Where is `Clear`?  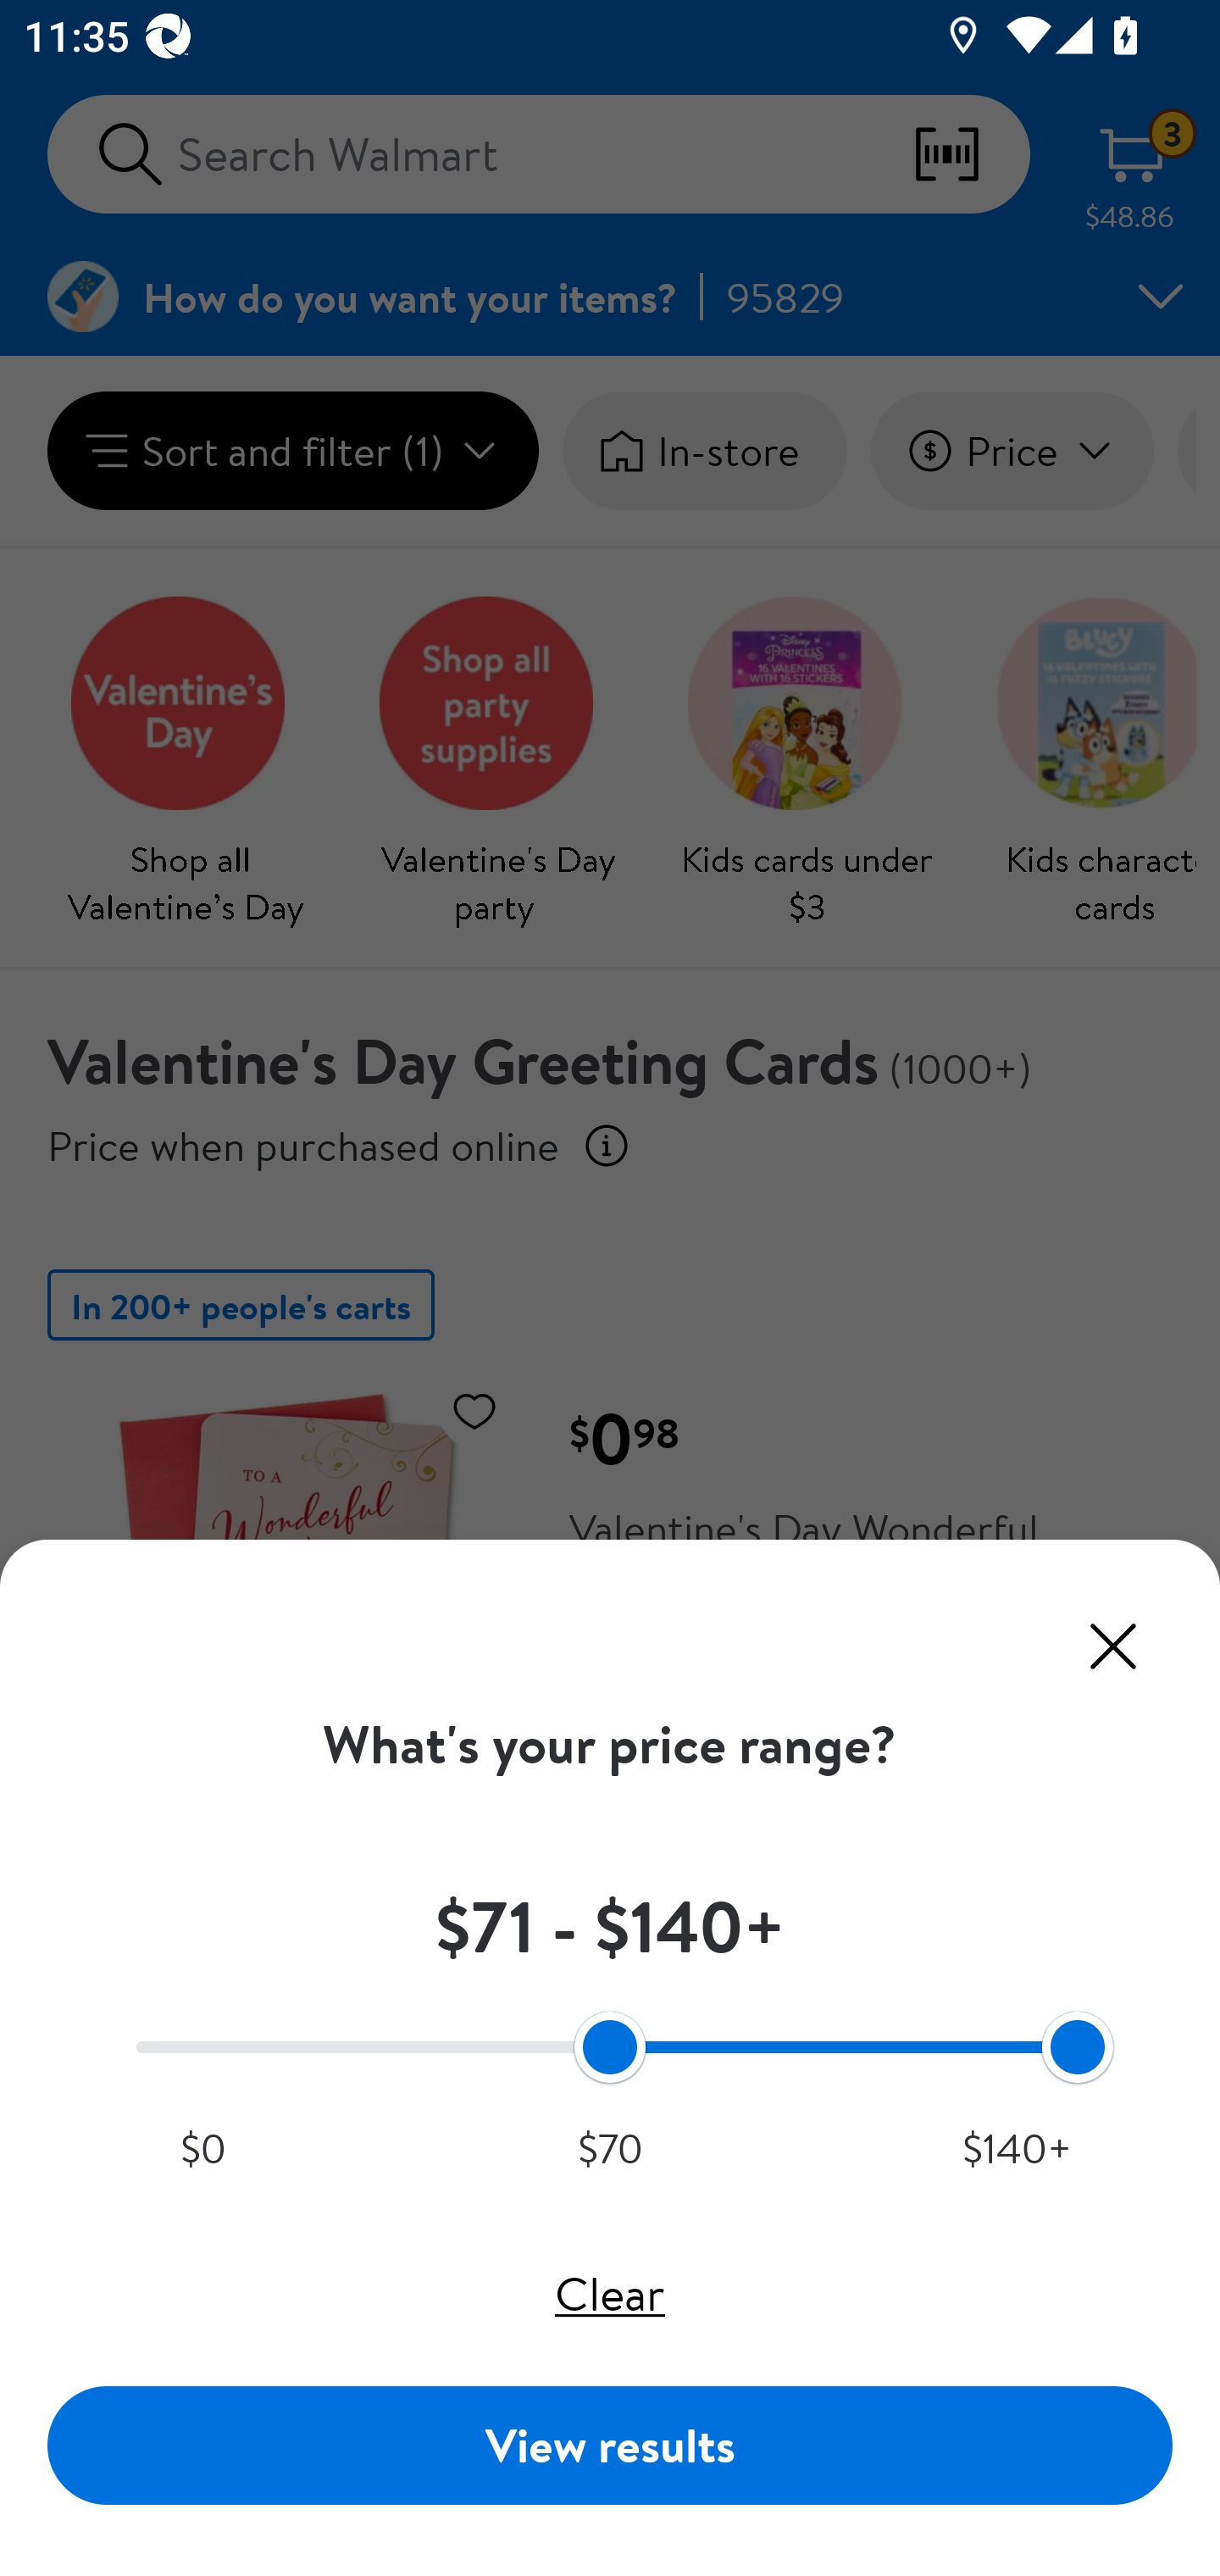 Clear is located at coordinates (610, 2293).